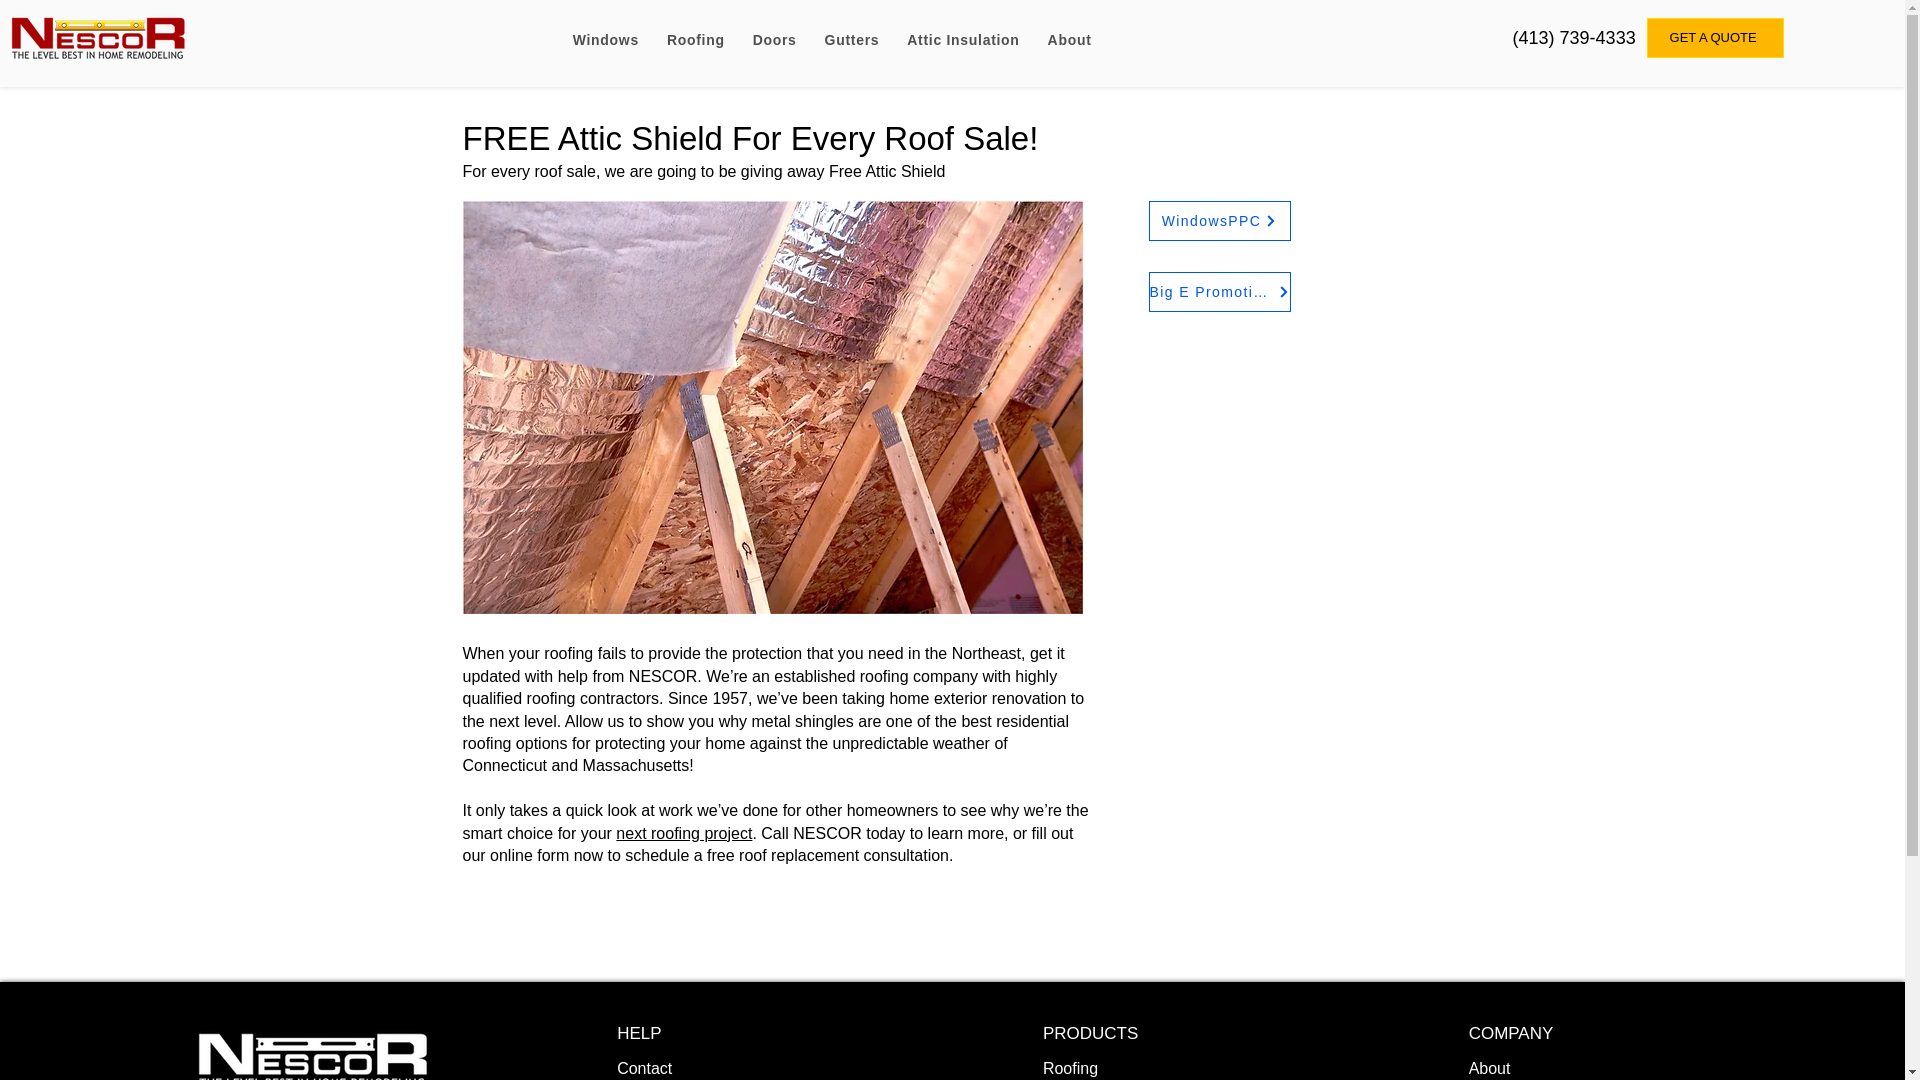 Image resolution: width=1920 pixels, height=1080 pixels. Describe the element at coordinates (696, 40) in the screenshot. I see `Roofing` at that location.